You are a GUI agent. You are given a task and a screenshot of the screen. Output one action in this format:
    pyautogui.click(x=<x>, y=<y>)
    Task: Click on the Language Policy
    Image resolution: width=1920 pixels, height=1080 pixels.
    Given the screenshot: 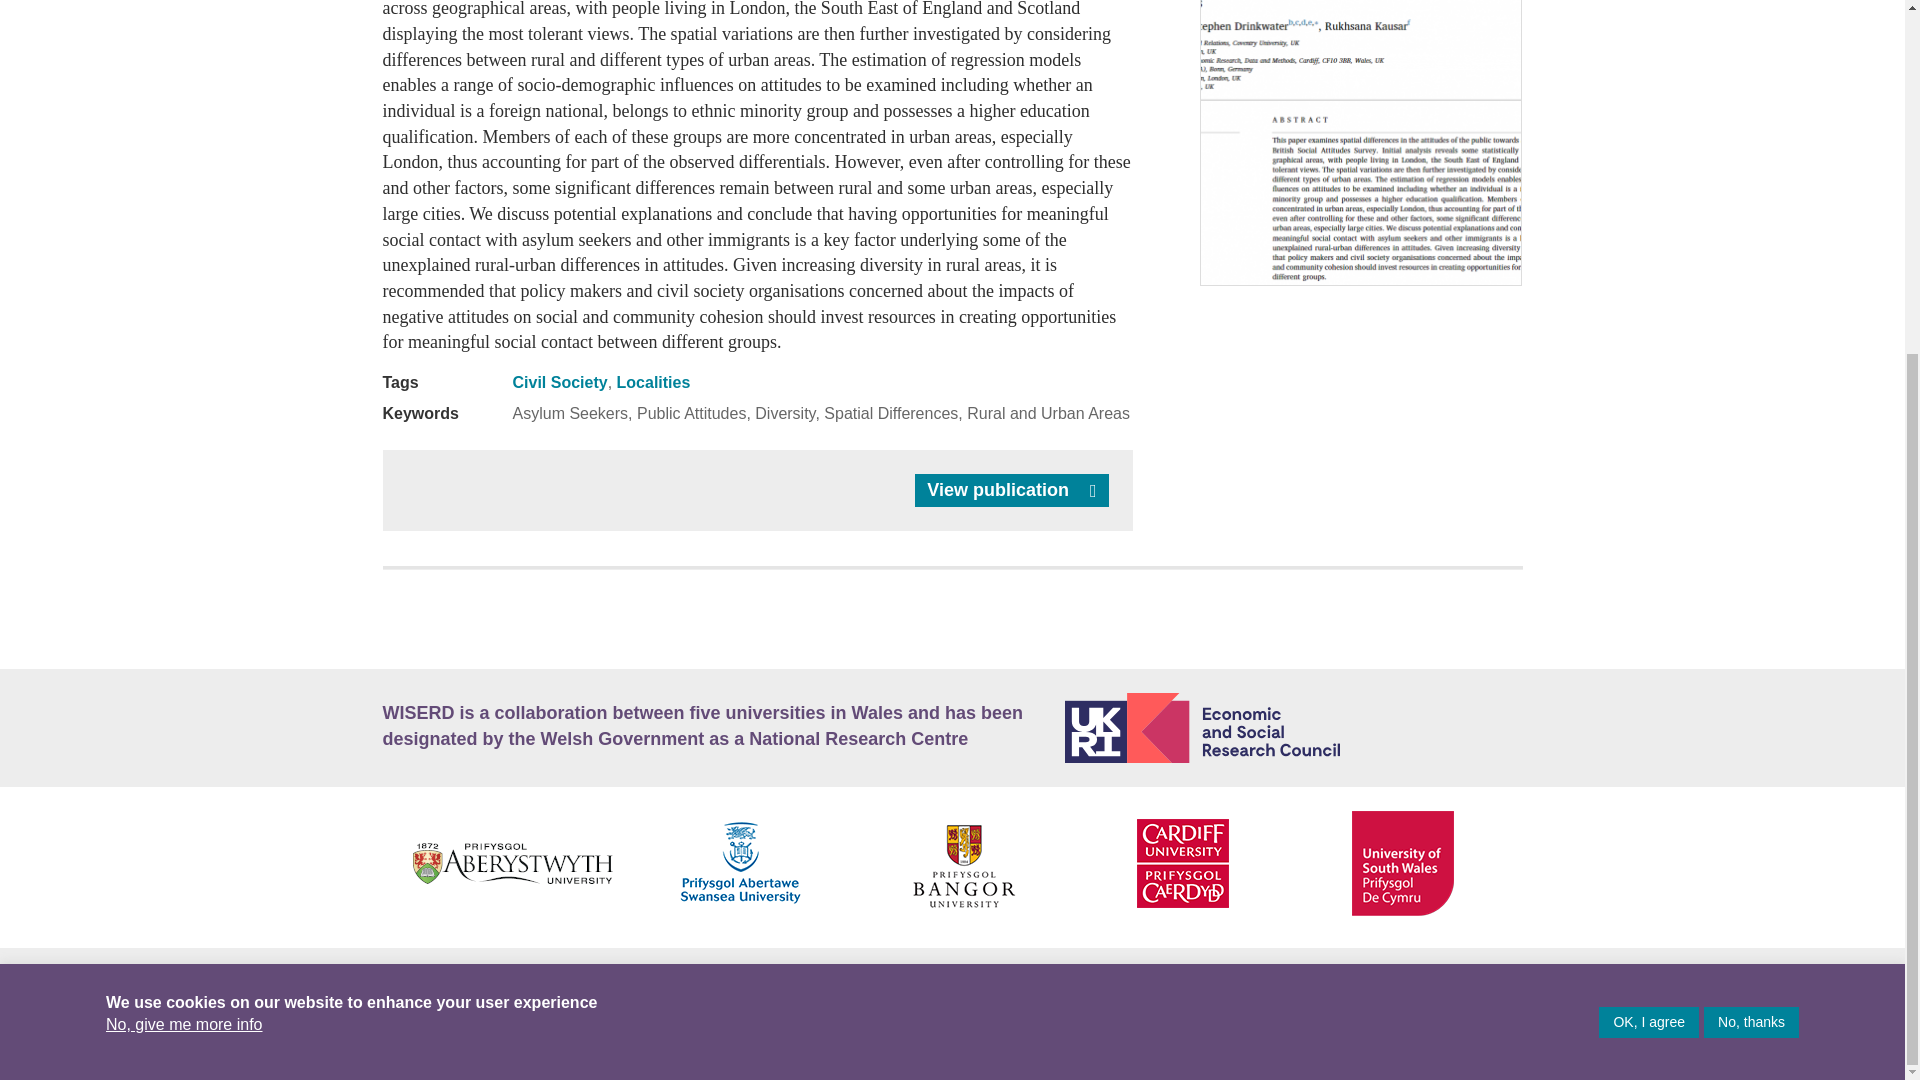 What is the action you would take?
    pyautogui.click(x=776, y=982)
    